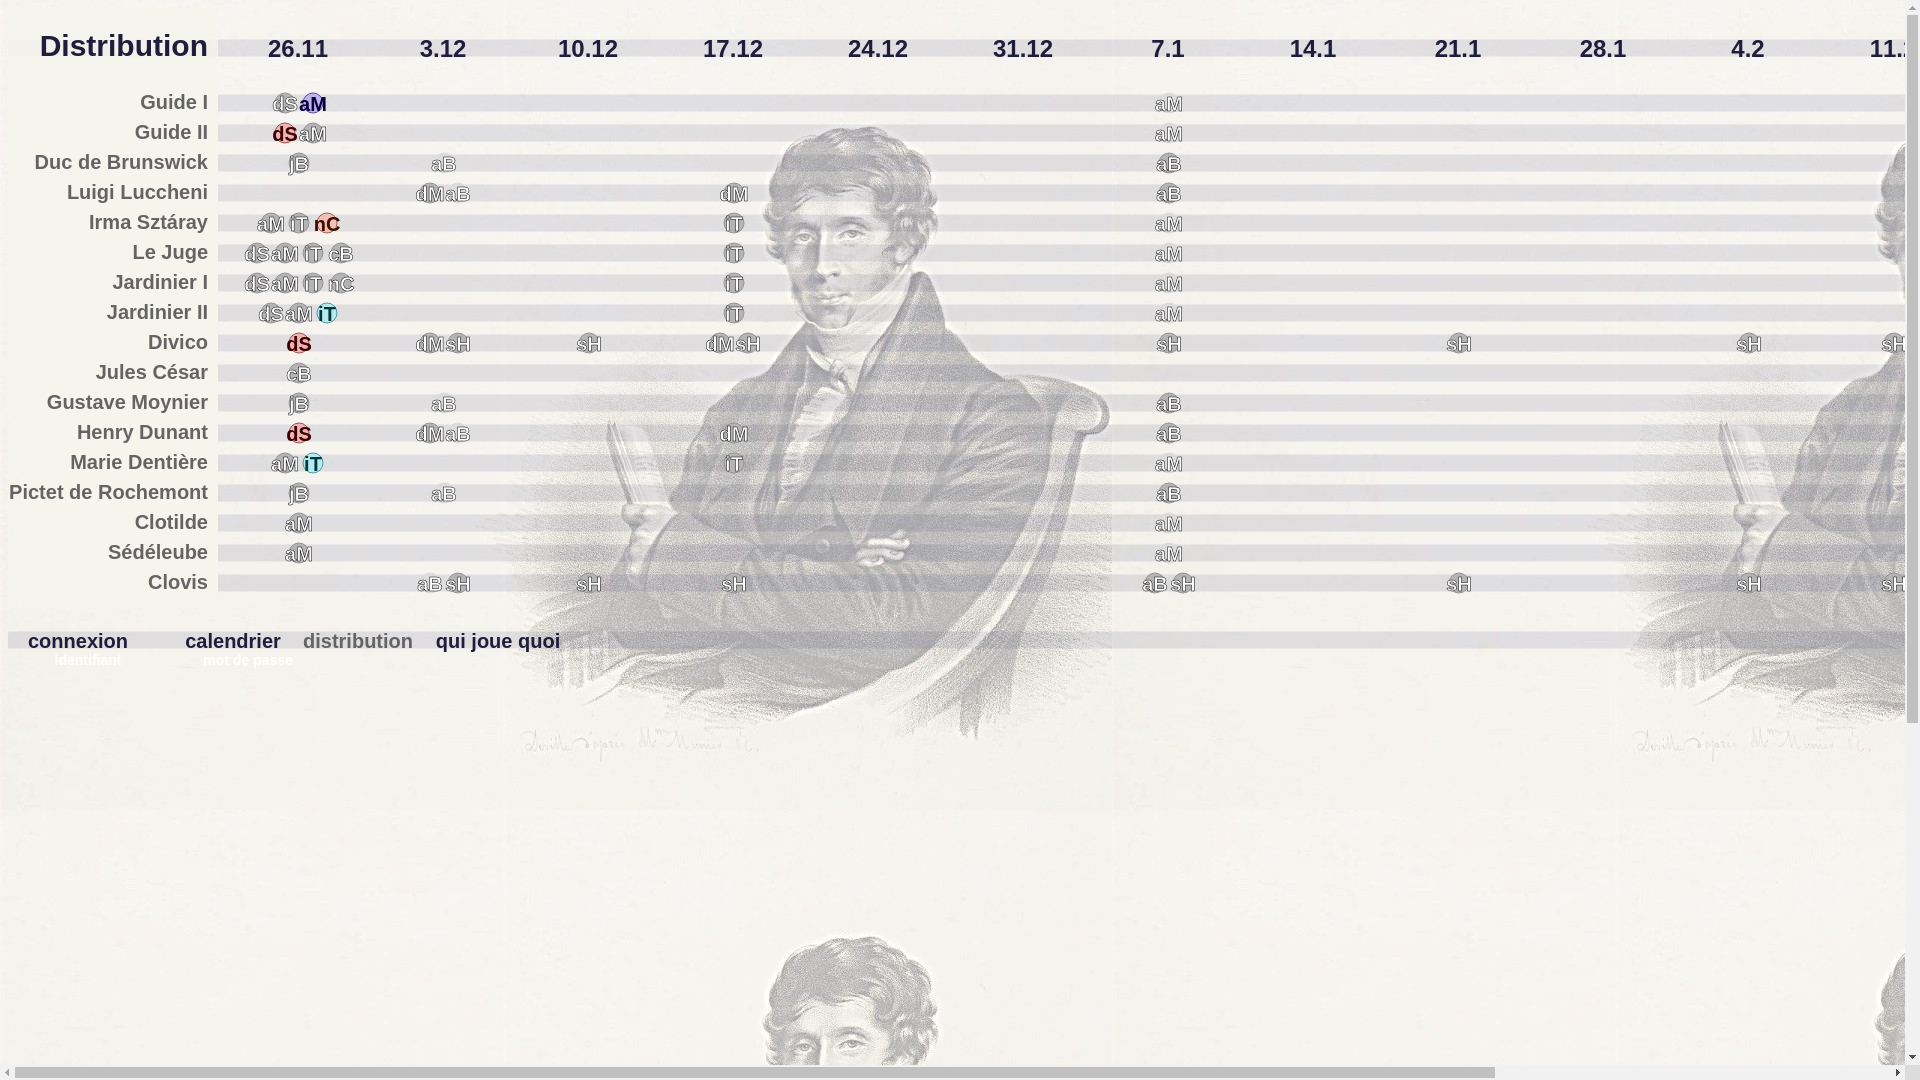 This screenshot has width=1920, height=1080. I want to click on xJ, so click(1268, 744).